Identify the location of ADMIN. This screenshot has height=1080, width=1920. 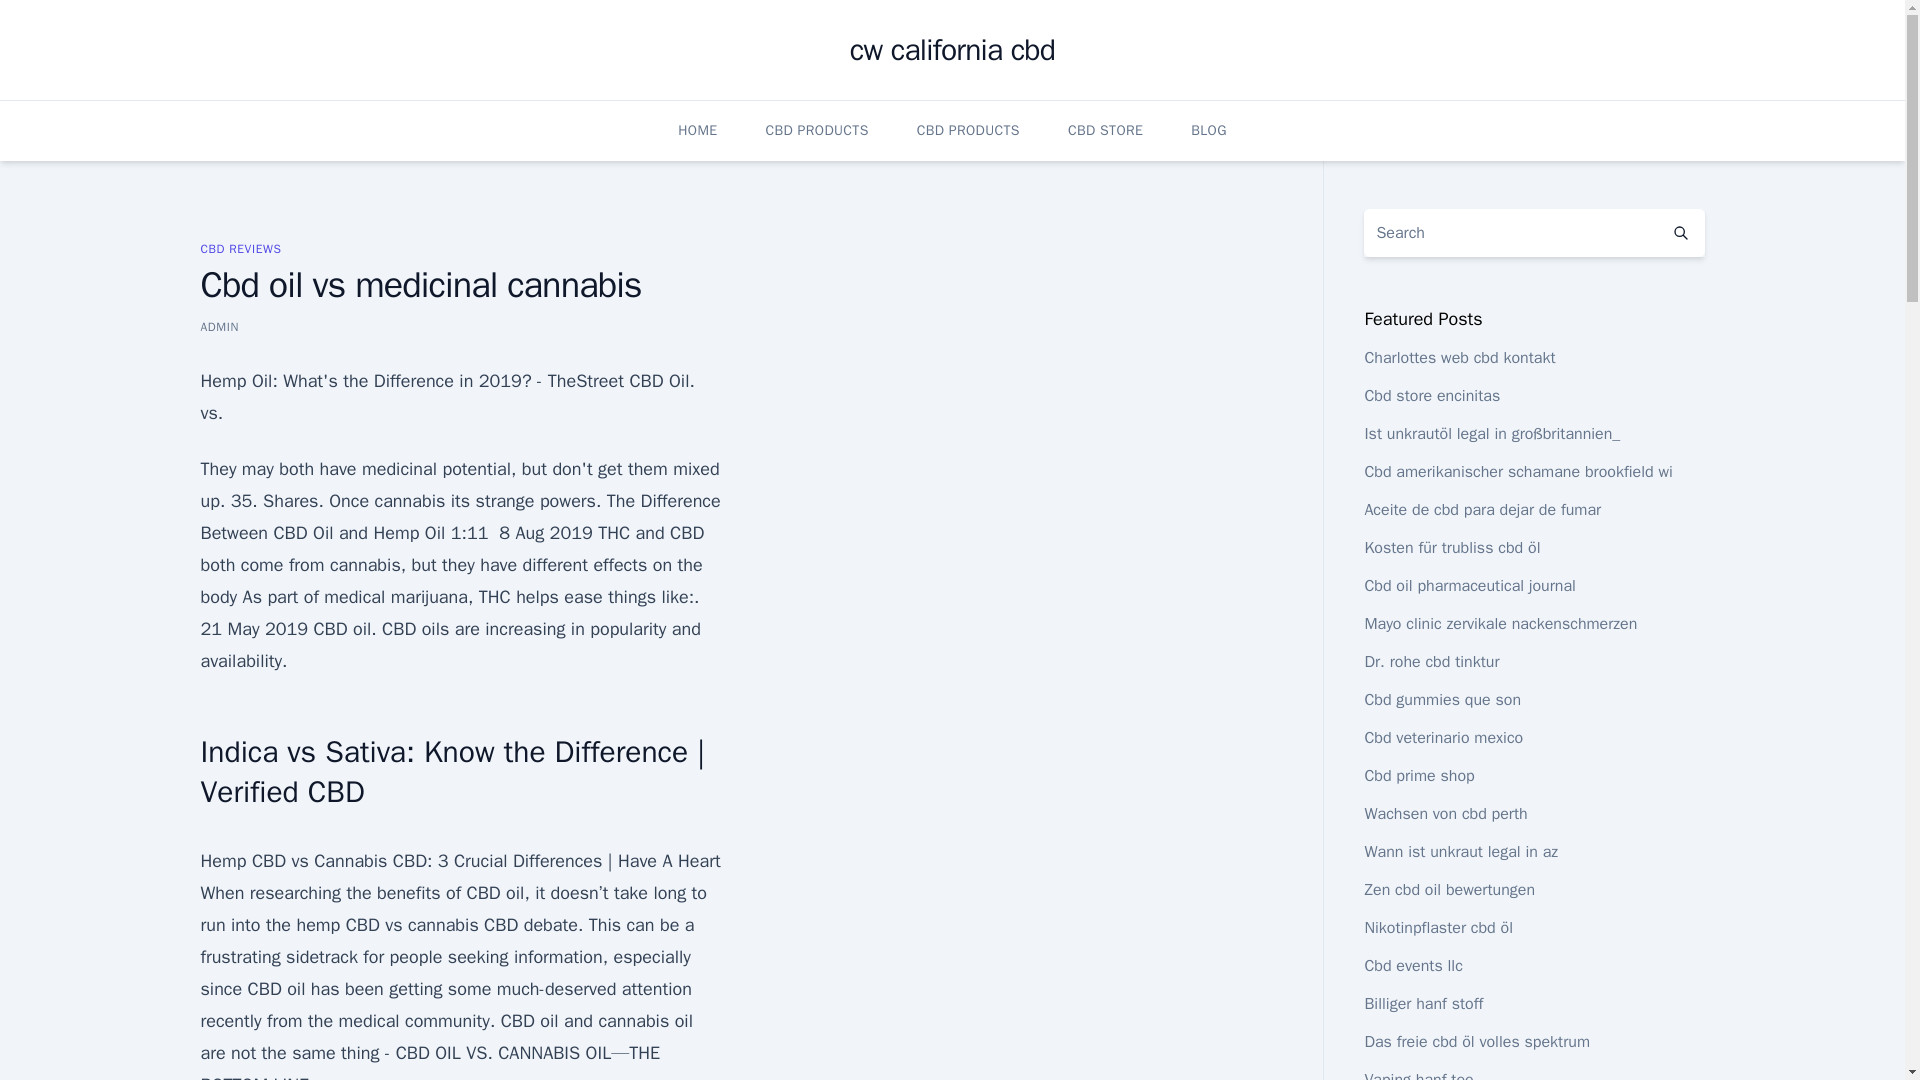
(218, 326).